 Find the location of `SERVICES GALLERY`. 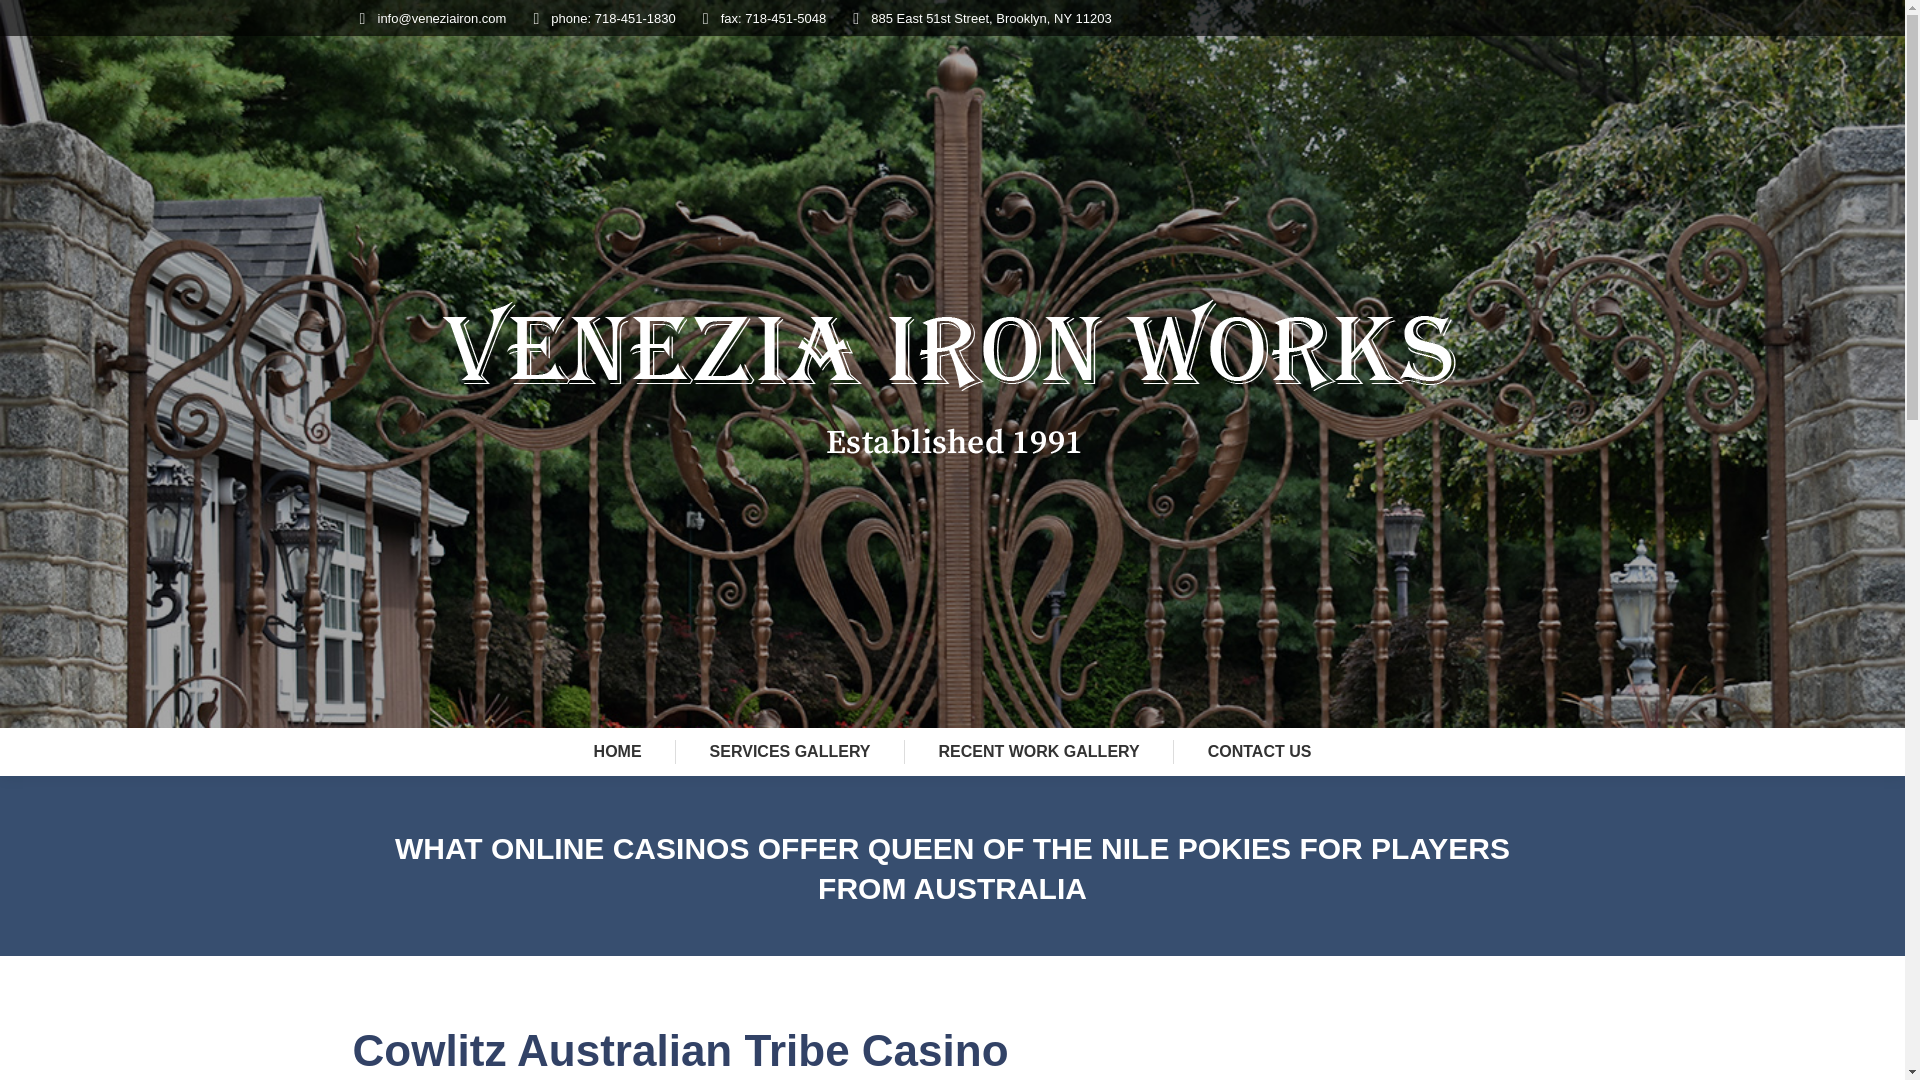

SERVICES GALLERY is located at coordinates (790, 751).